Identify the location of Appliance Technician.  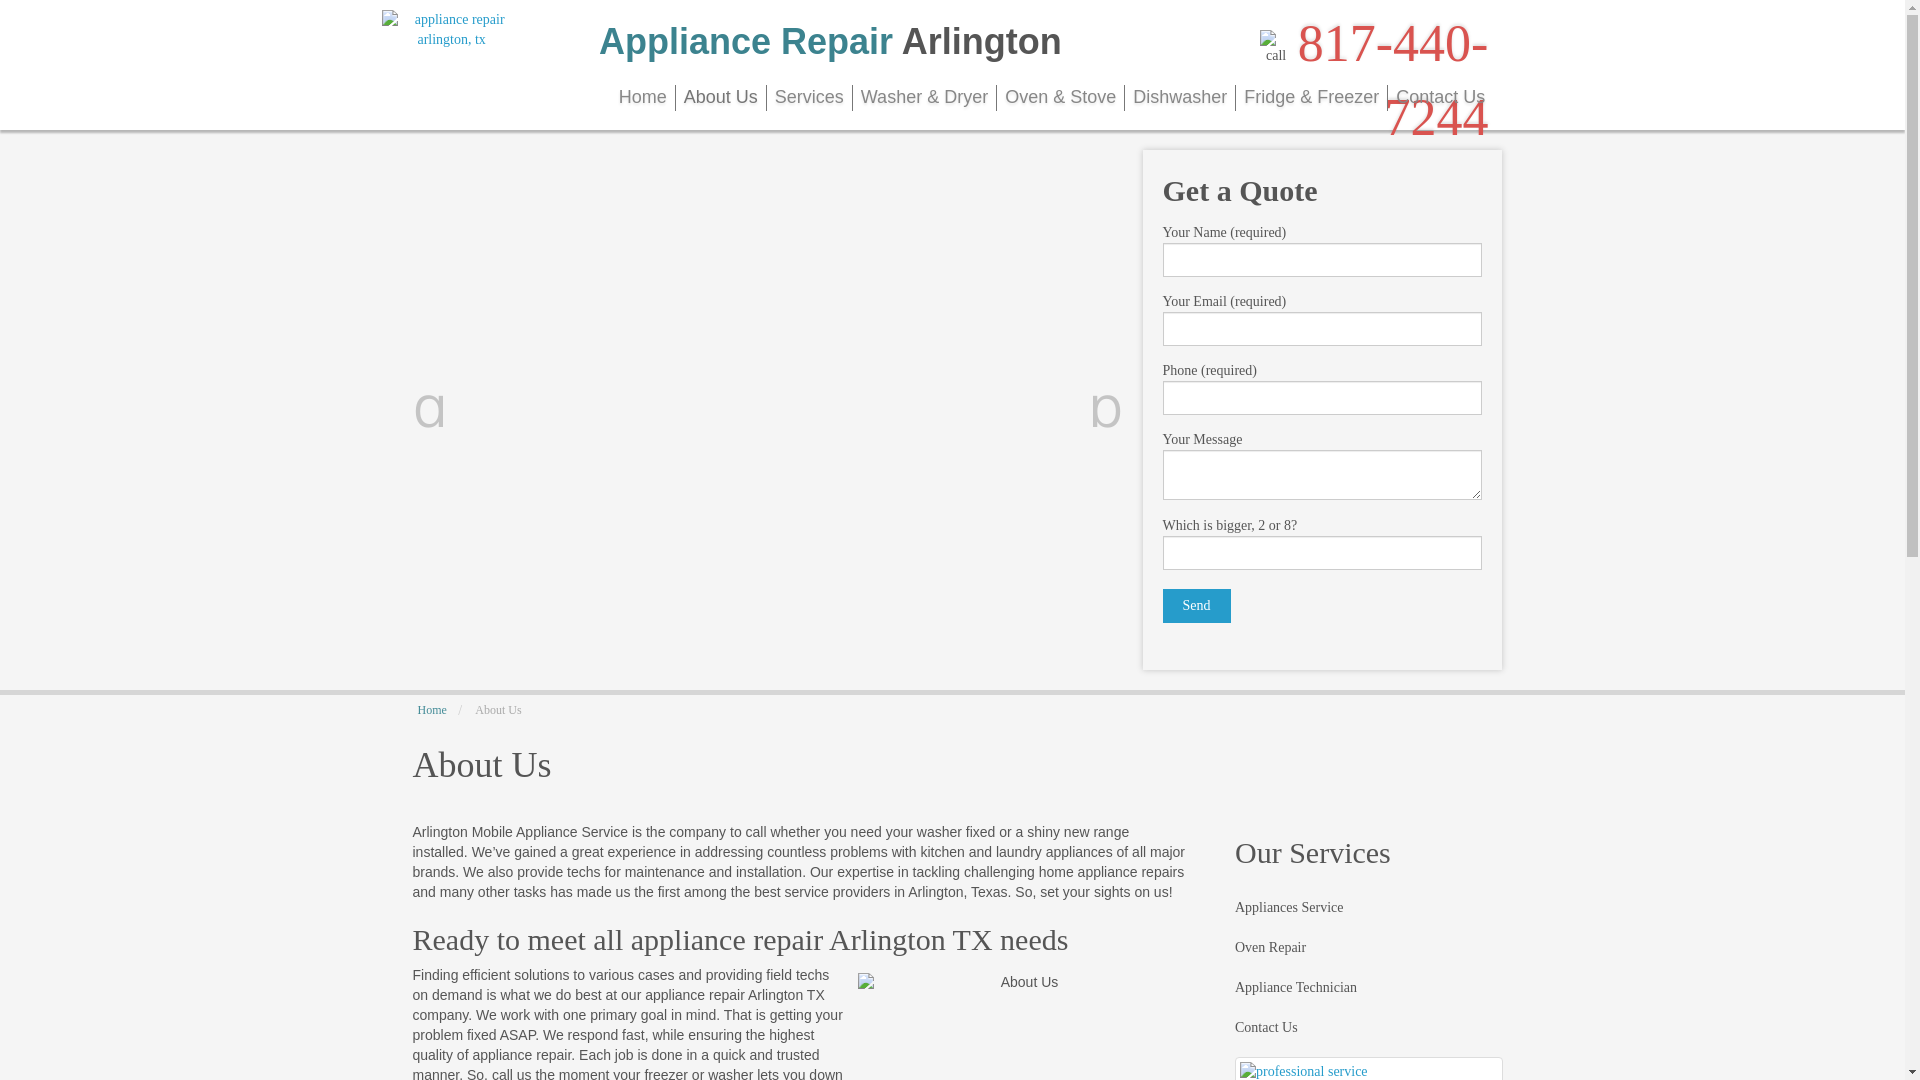
(1296, 987).